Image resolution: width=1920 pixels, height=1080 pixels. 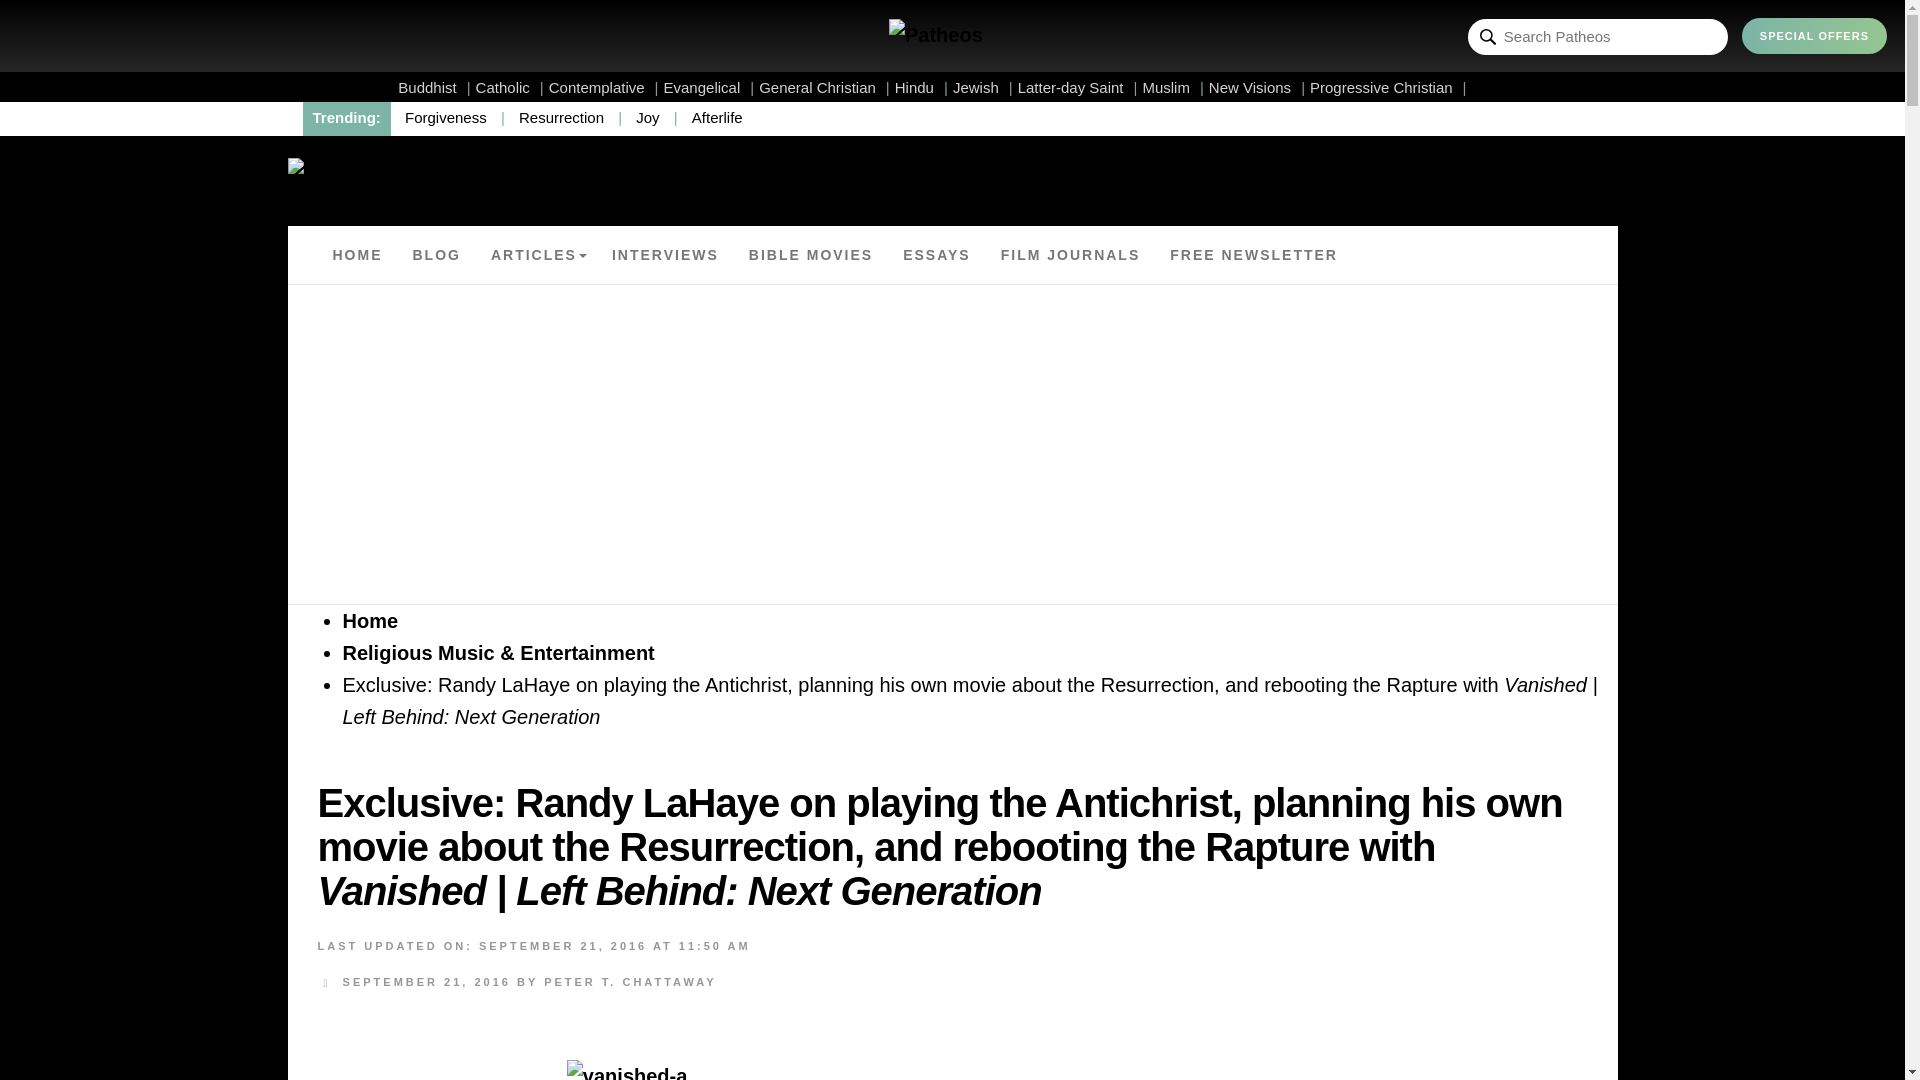 What do you see at coordinates (604, 87) in the screenshot?
I see `Contemplative` at bounding box center [604, 87].